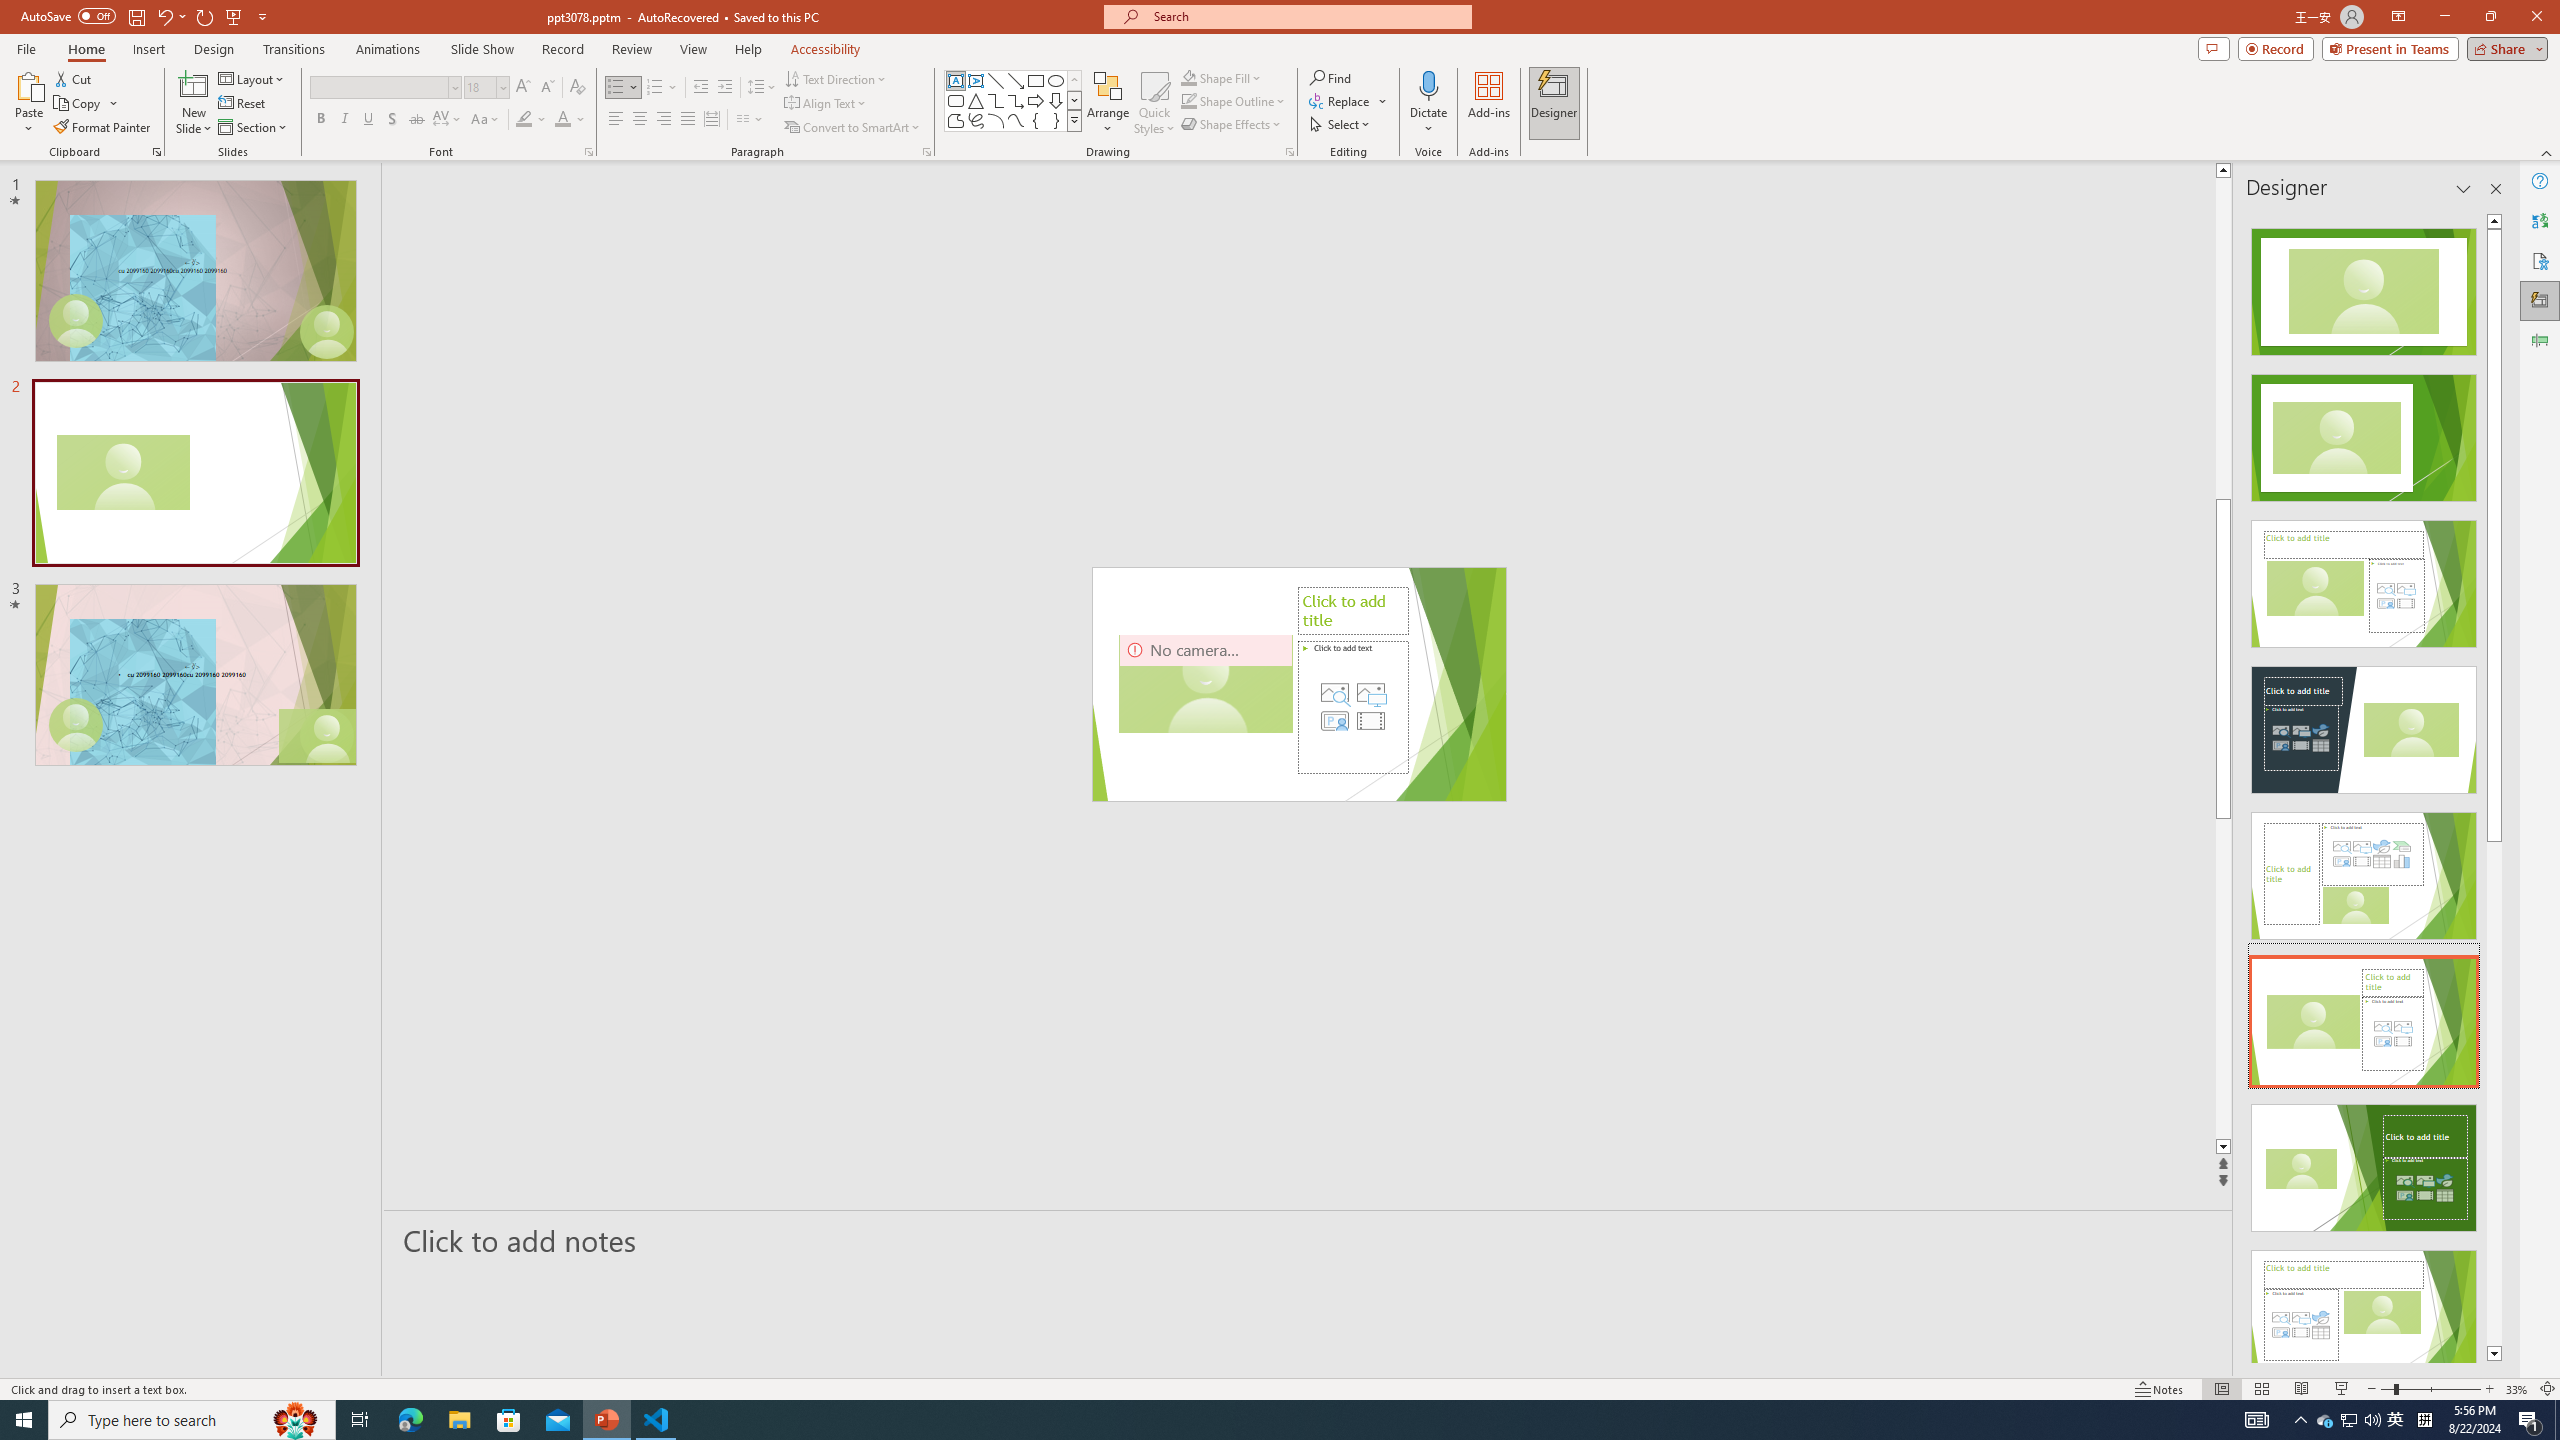 Image resolution: width=2560 pixels, height=1440 pixels. I want to click on Class: NetUIScrollBar, so click(2494, 787).